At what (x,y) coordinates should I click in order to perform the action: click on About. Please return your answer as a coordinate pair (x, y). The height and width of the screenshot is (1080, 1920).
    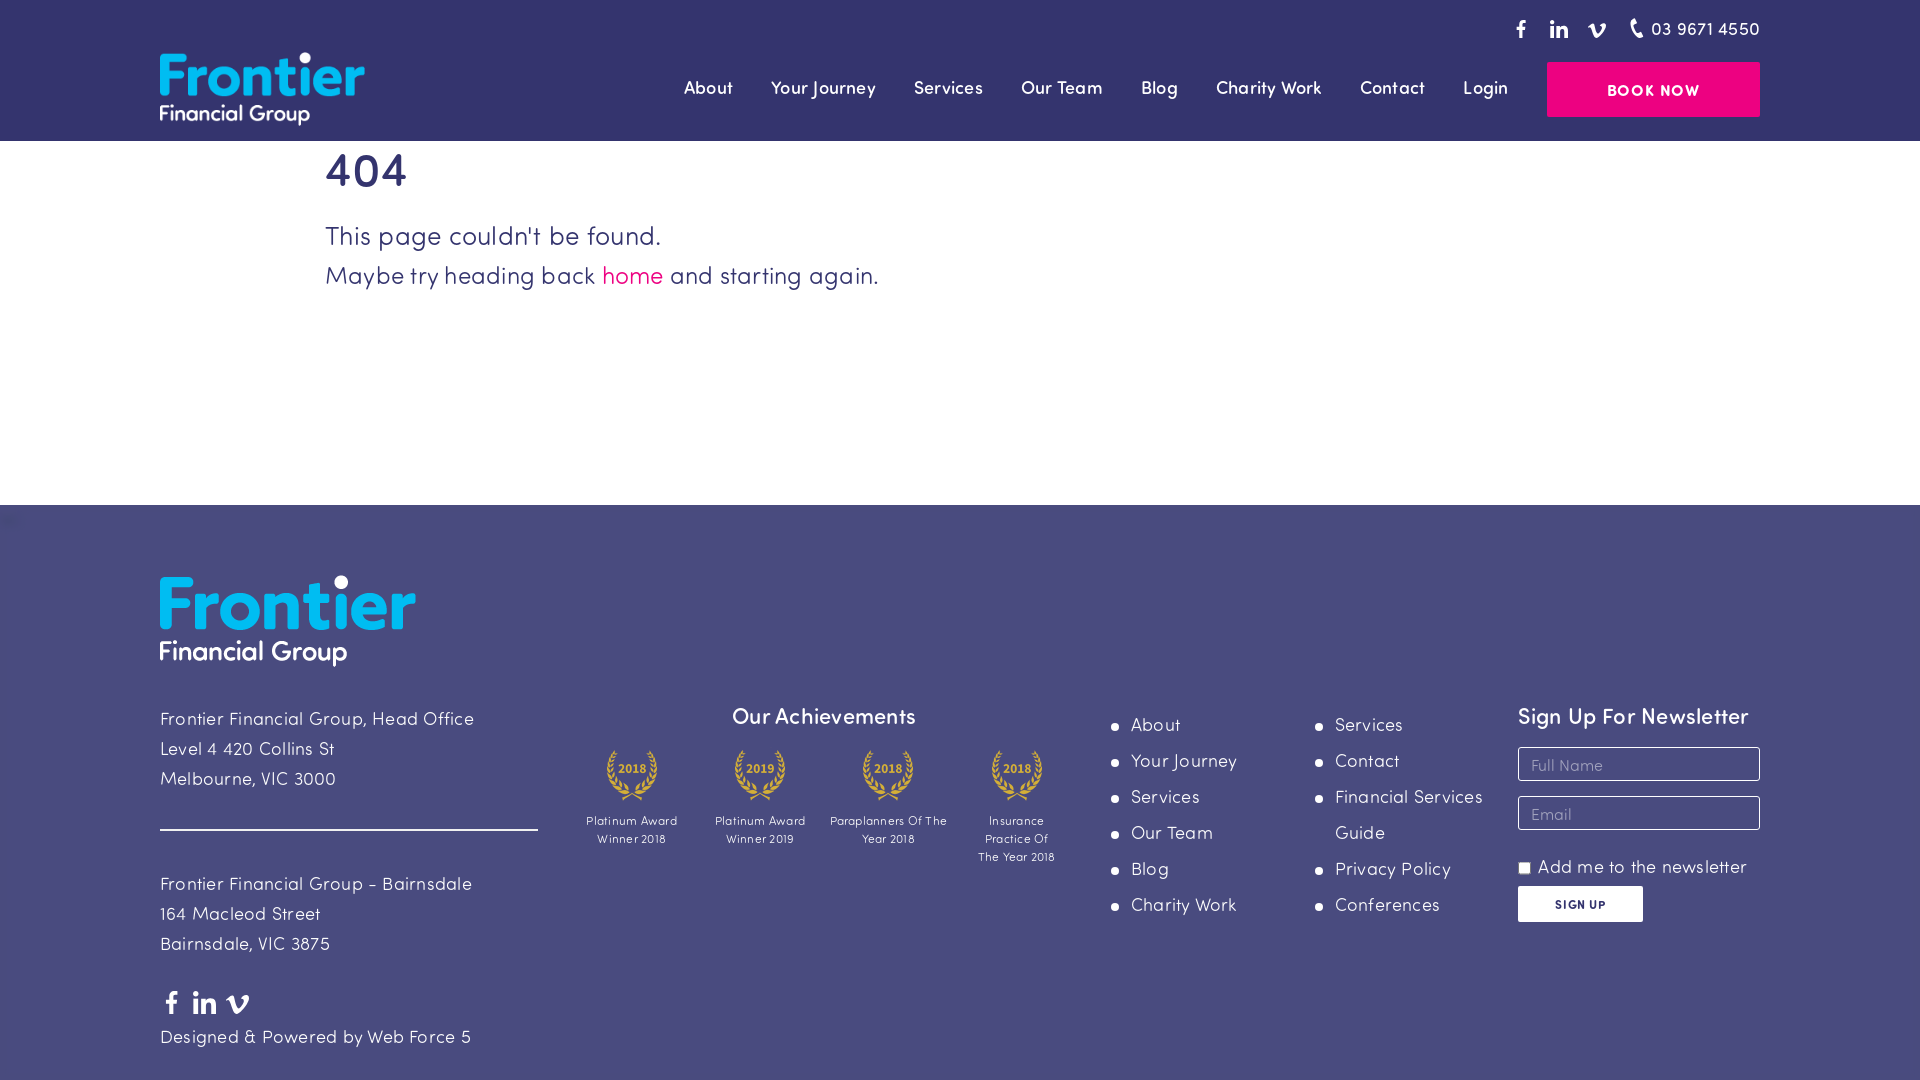
    Looking at the image, I should click on (1156, 724).